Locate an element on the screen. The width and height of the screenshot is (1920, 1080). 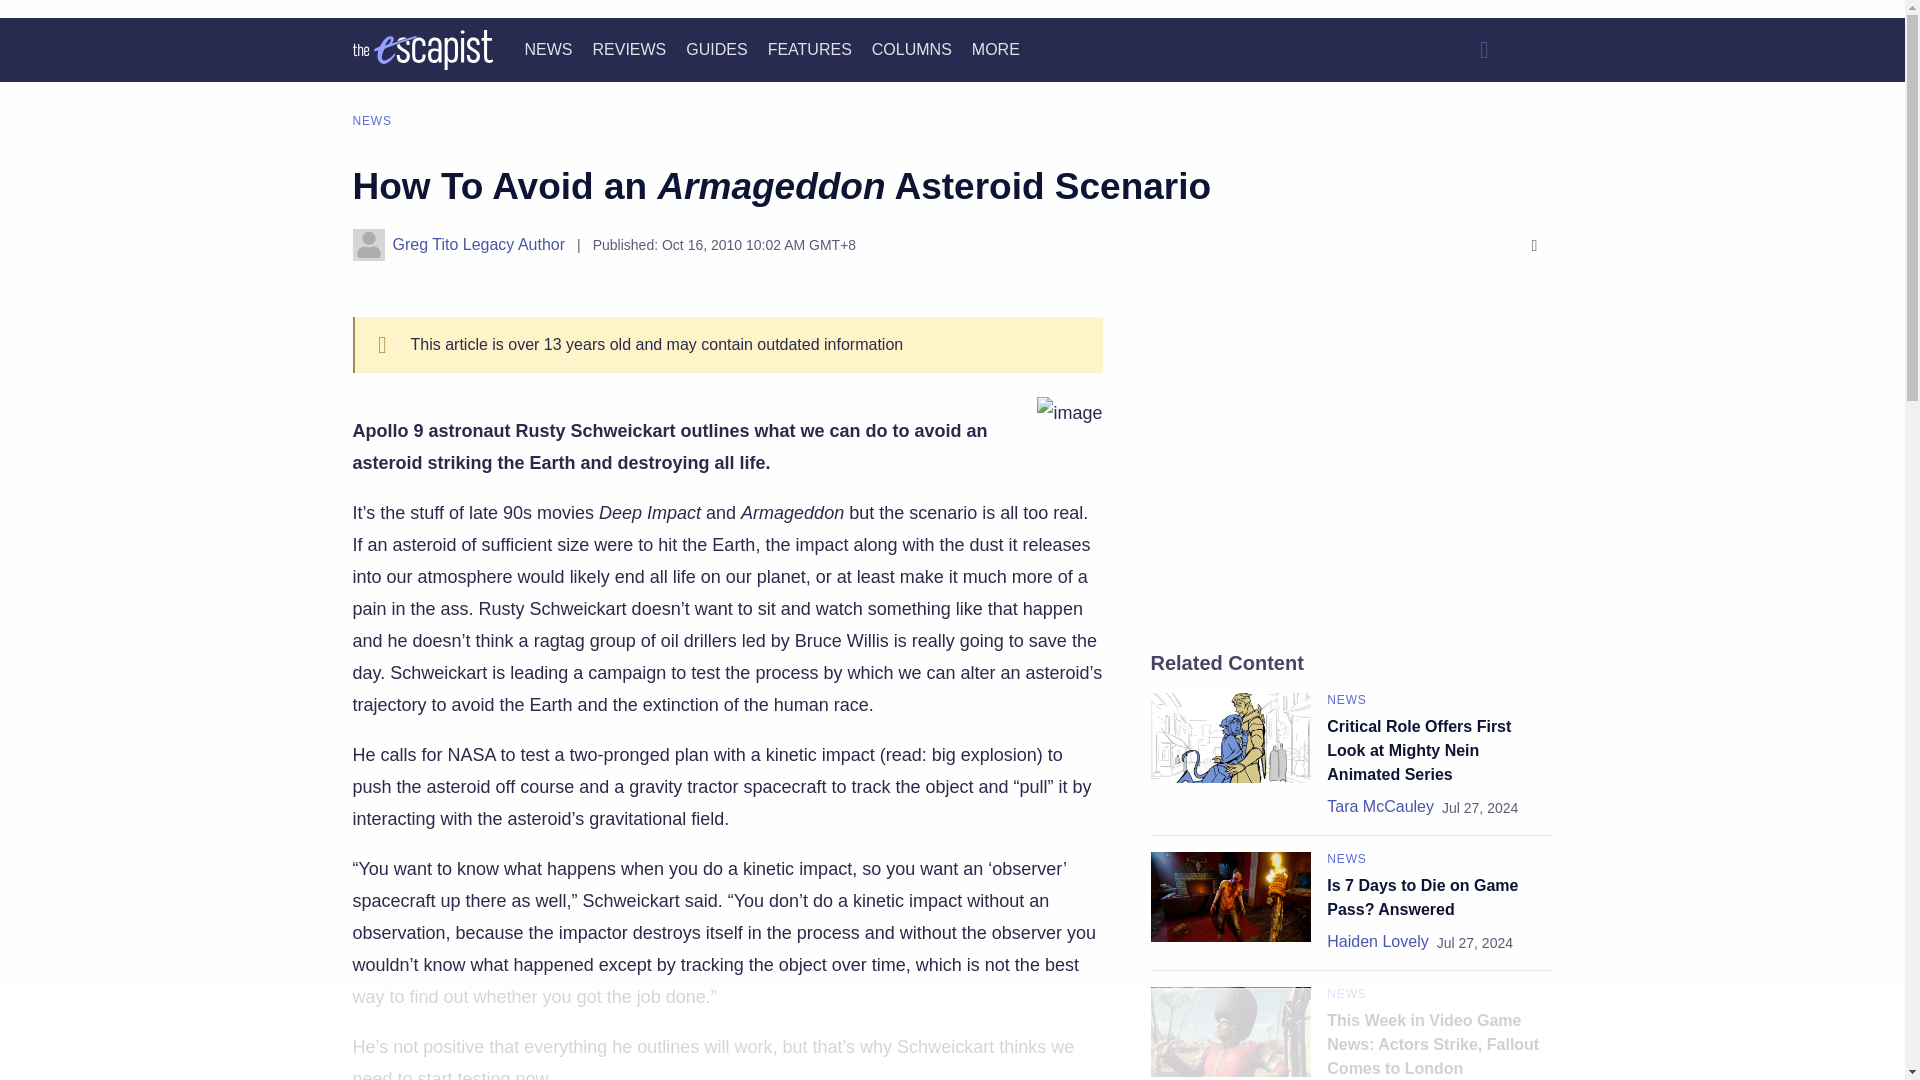
Dark Mode is located at coordinates (1532, 50).